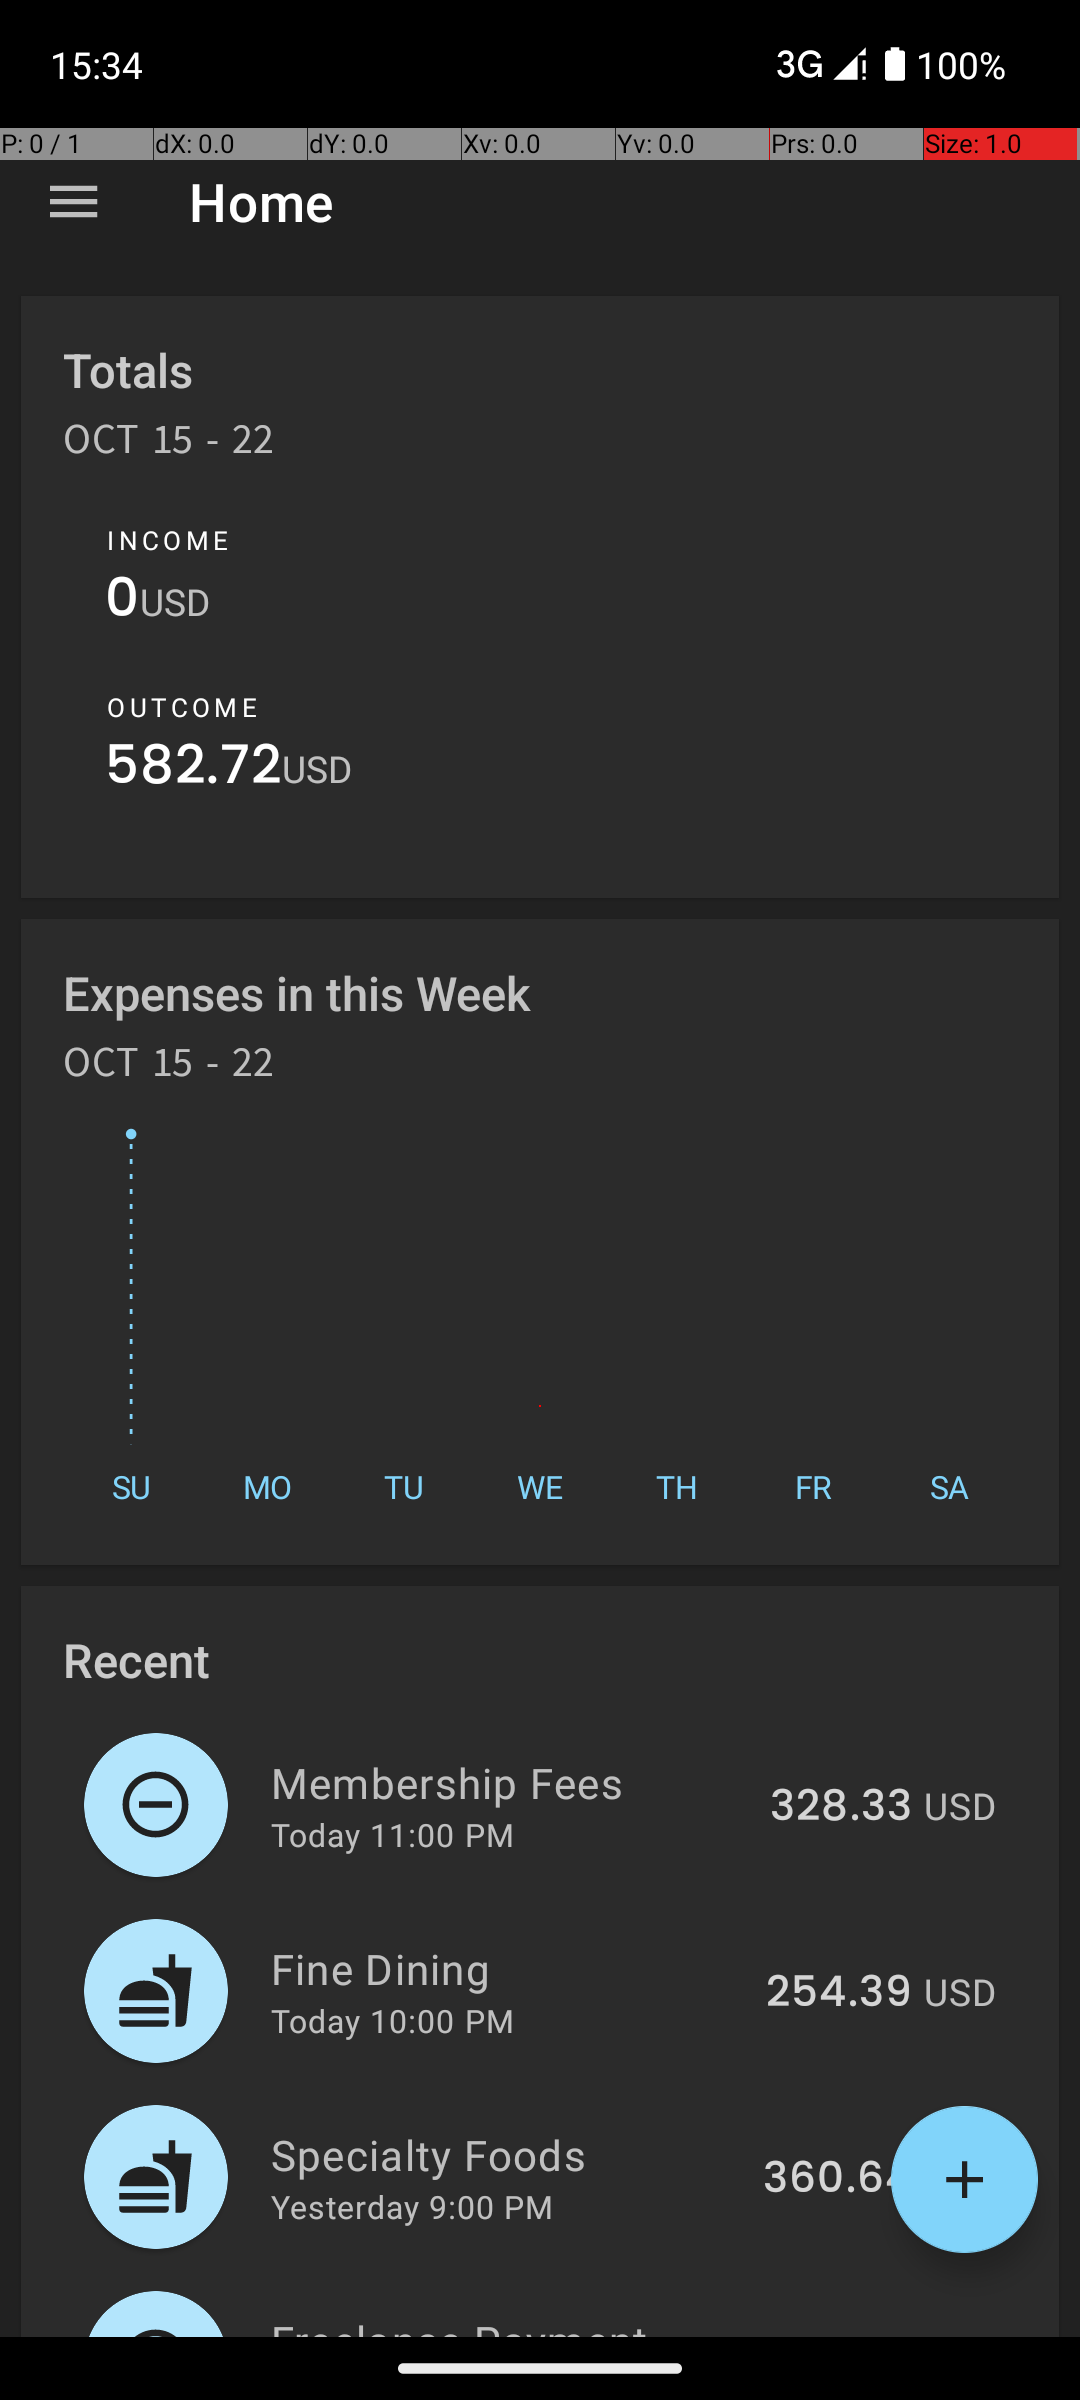 This screenshot has width=1080, height=2400. Describe the element at coordinates (412, 2206) in the screenshot. I see `Yesterday 9:00 PM` at that location.